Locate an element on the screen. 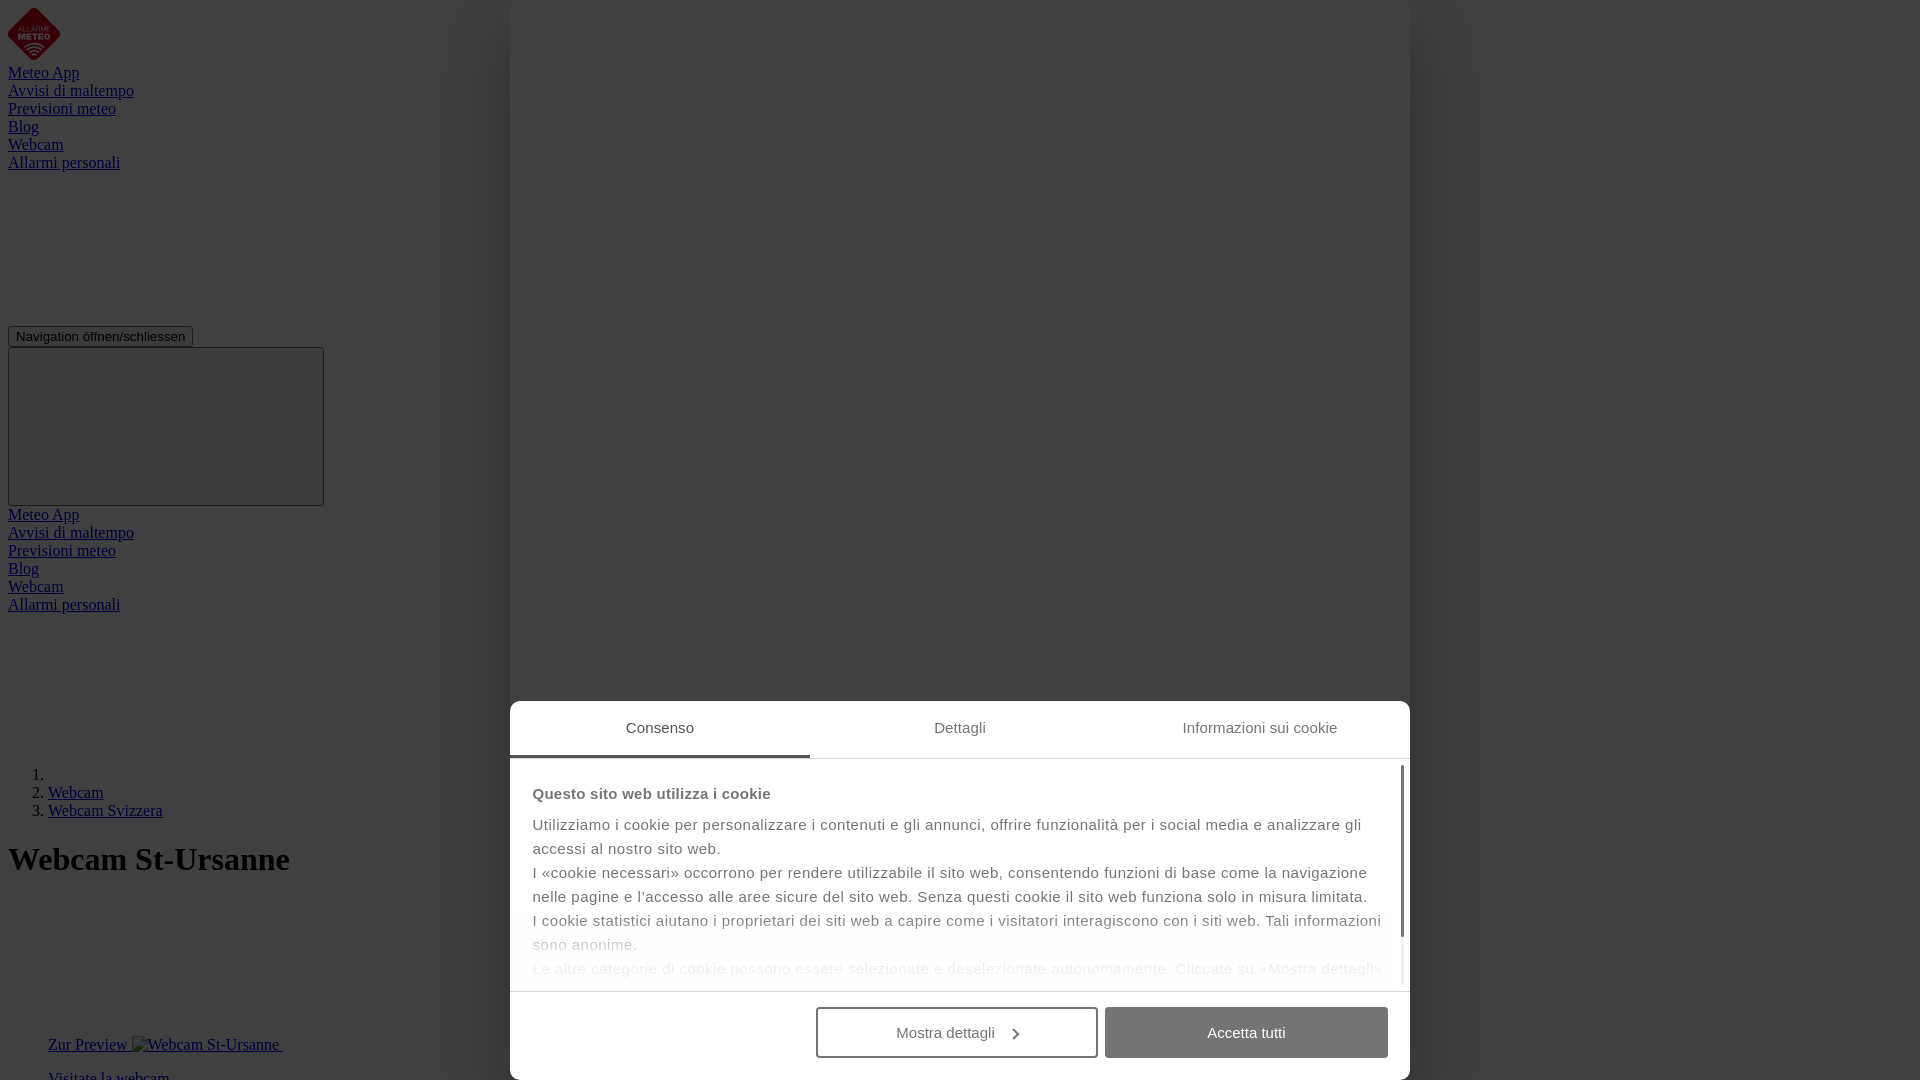 This screenshot has height=1080, width=1920. Webcam is located at coordinates (76, 792).